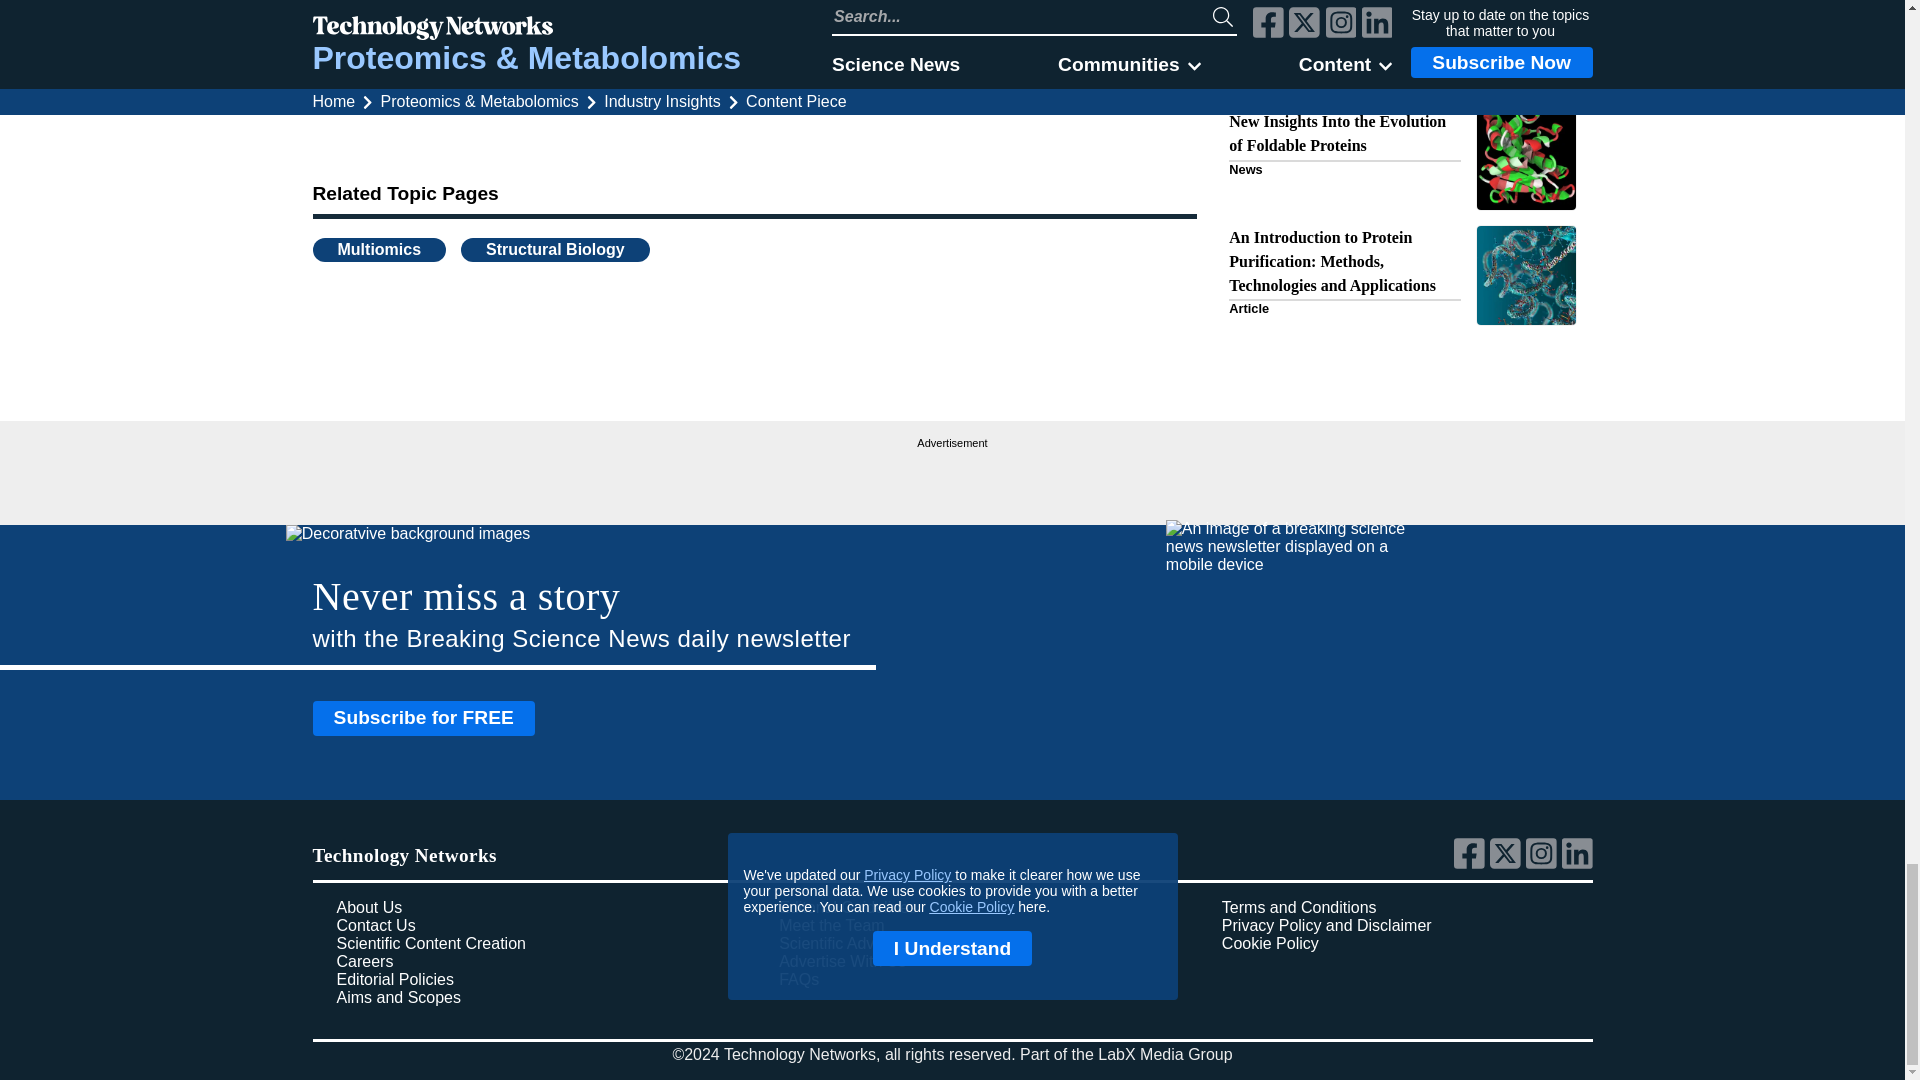 The image size is (1920, 1080). I want to click on Link to Technology Networks' instagram page, so click(1544, 864).